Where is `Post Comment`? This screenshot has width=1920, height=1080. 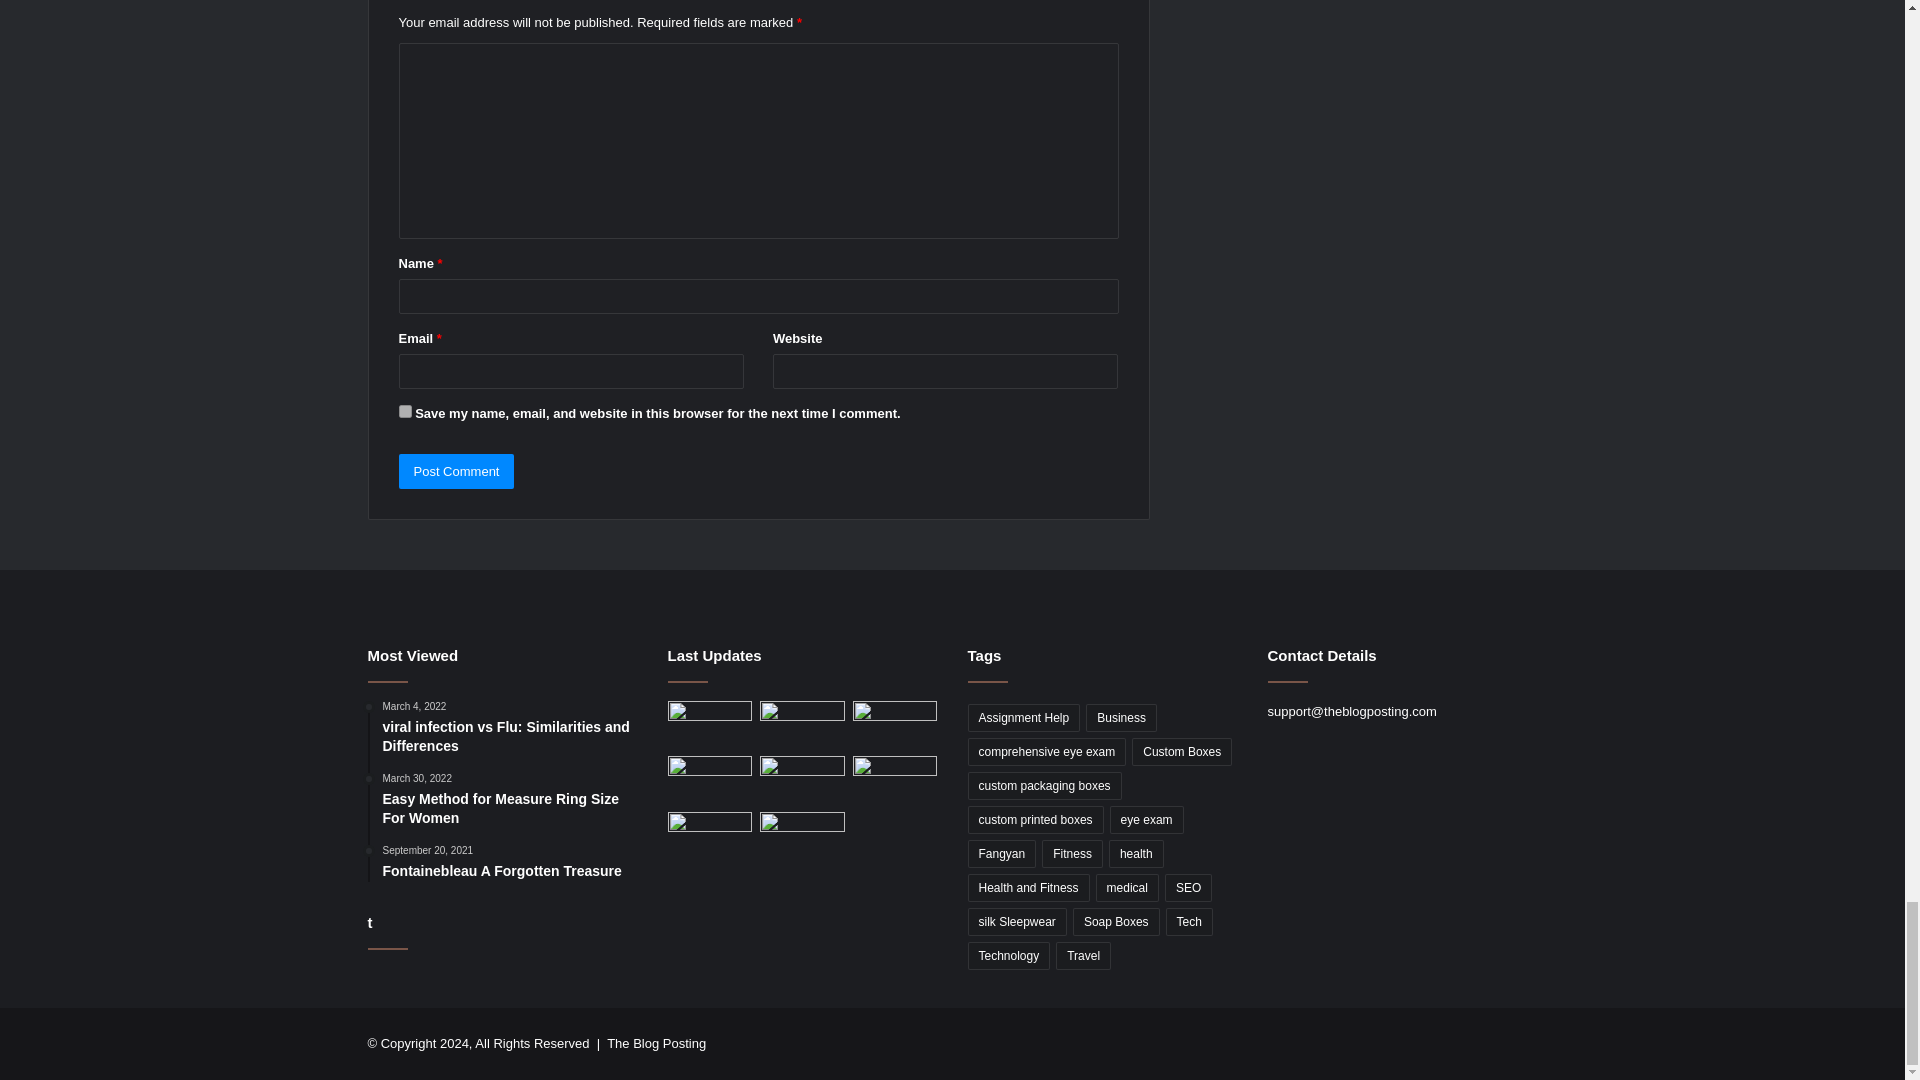 Post Comment is located at coordinates (456, 471).